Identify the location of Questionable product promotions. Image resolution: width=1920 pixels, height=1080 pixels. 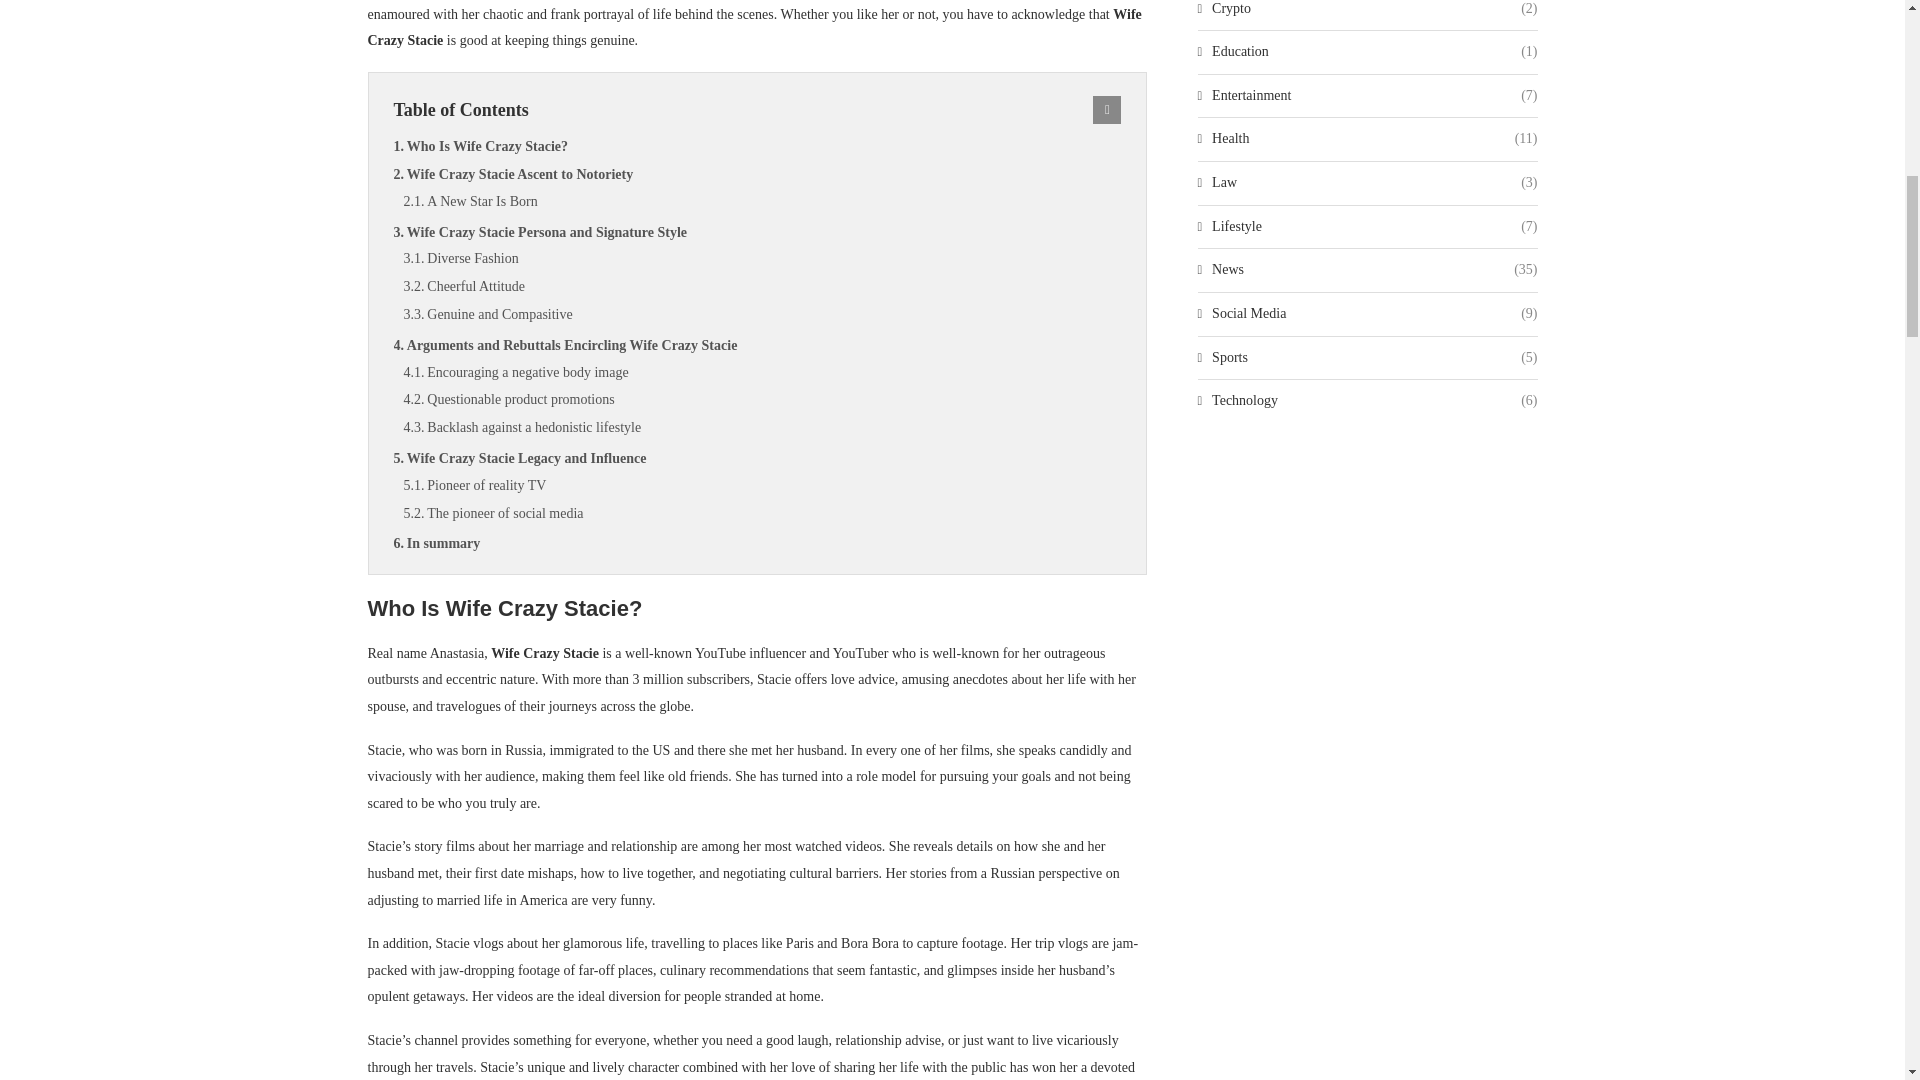
(762, 399).